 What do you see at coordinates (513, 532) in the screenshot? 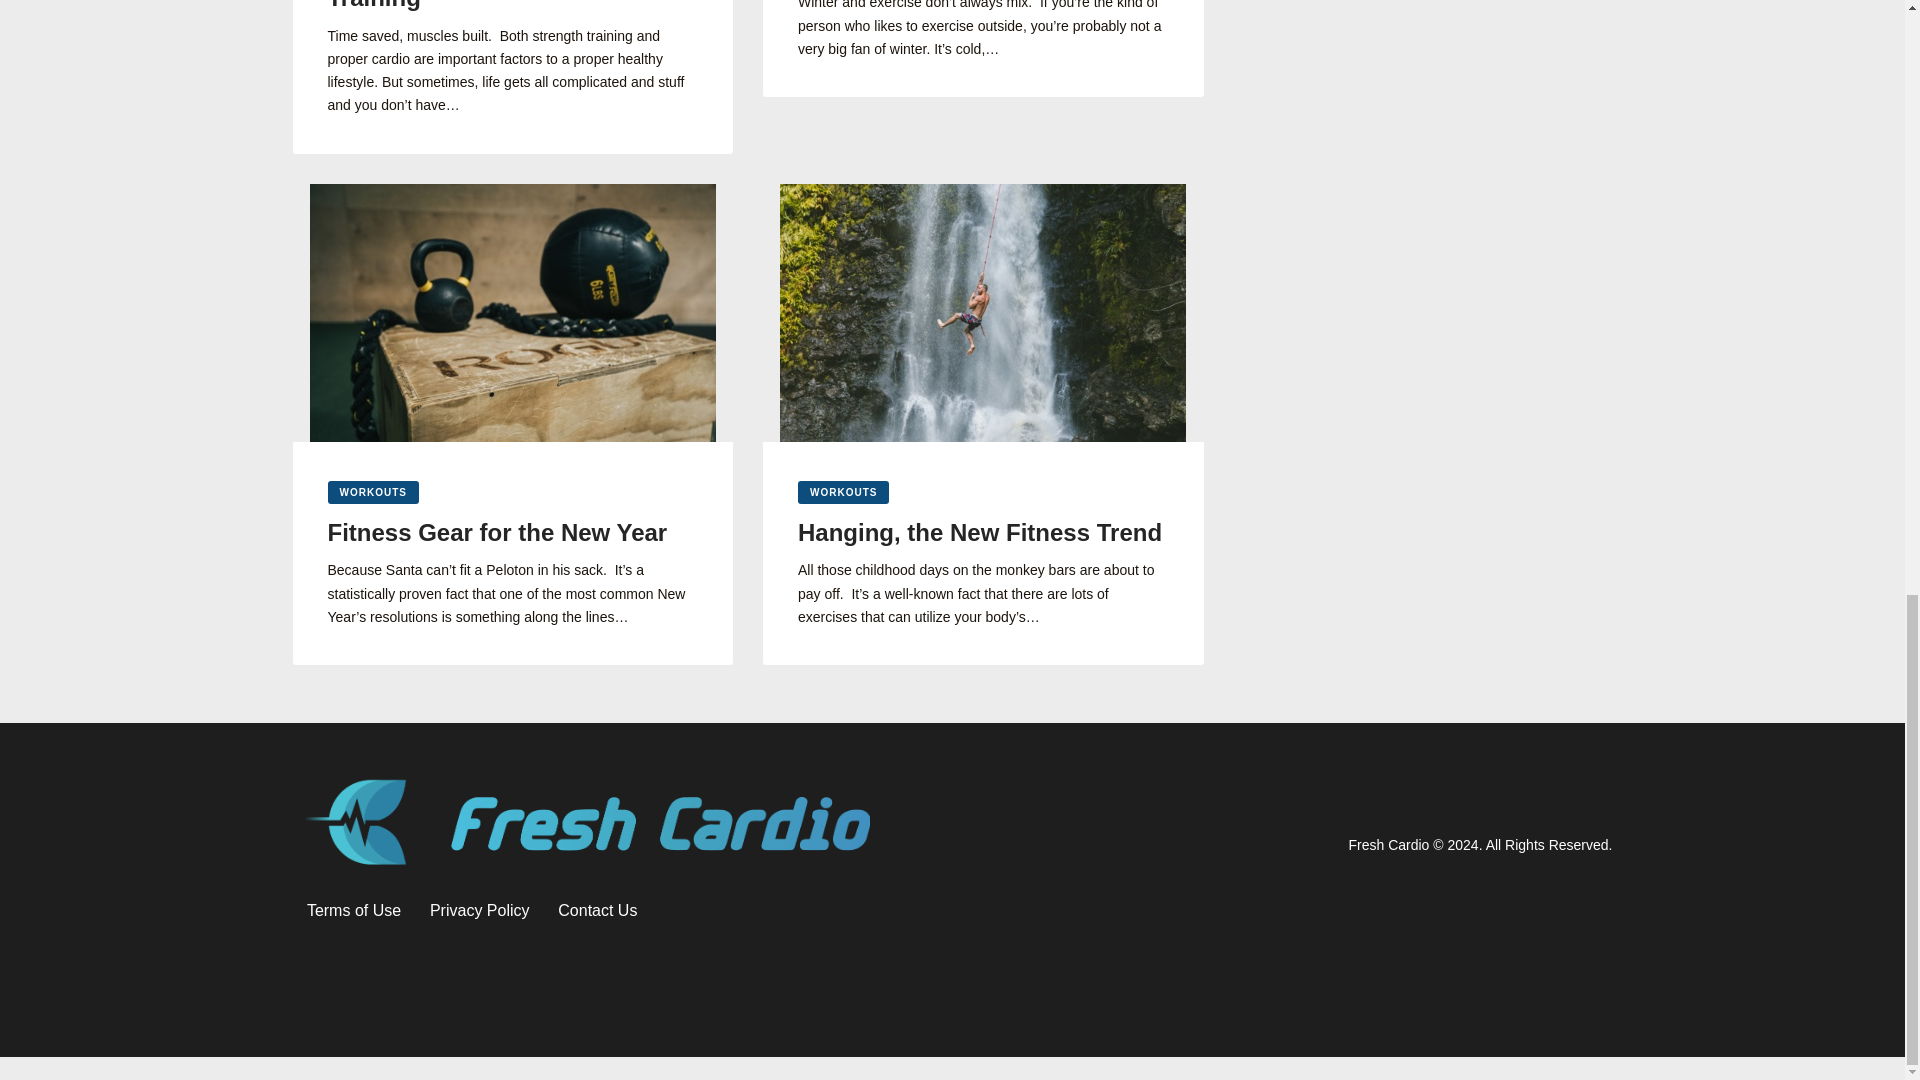
I see `Fitness Gear for the New Year` at bounding box center [513, 532].